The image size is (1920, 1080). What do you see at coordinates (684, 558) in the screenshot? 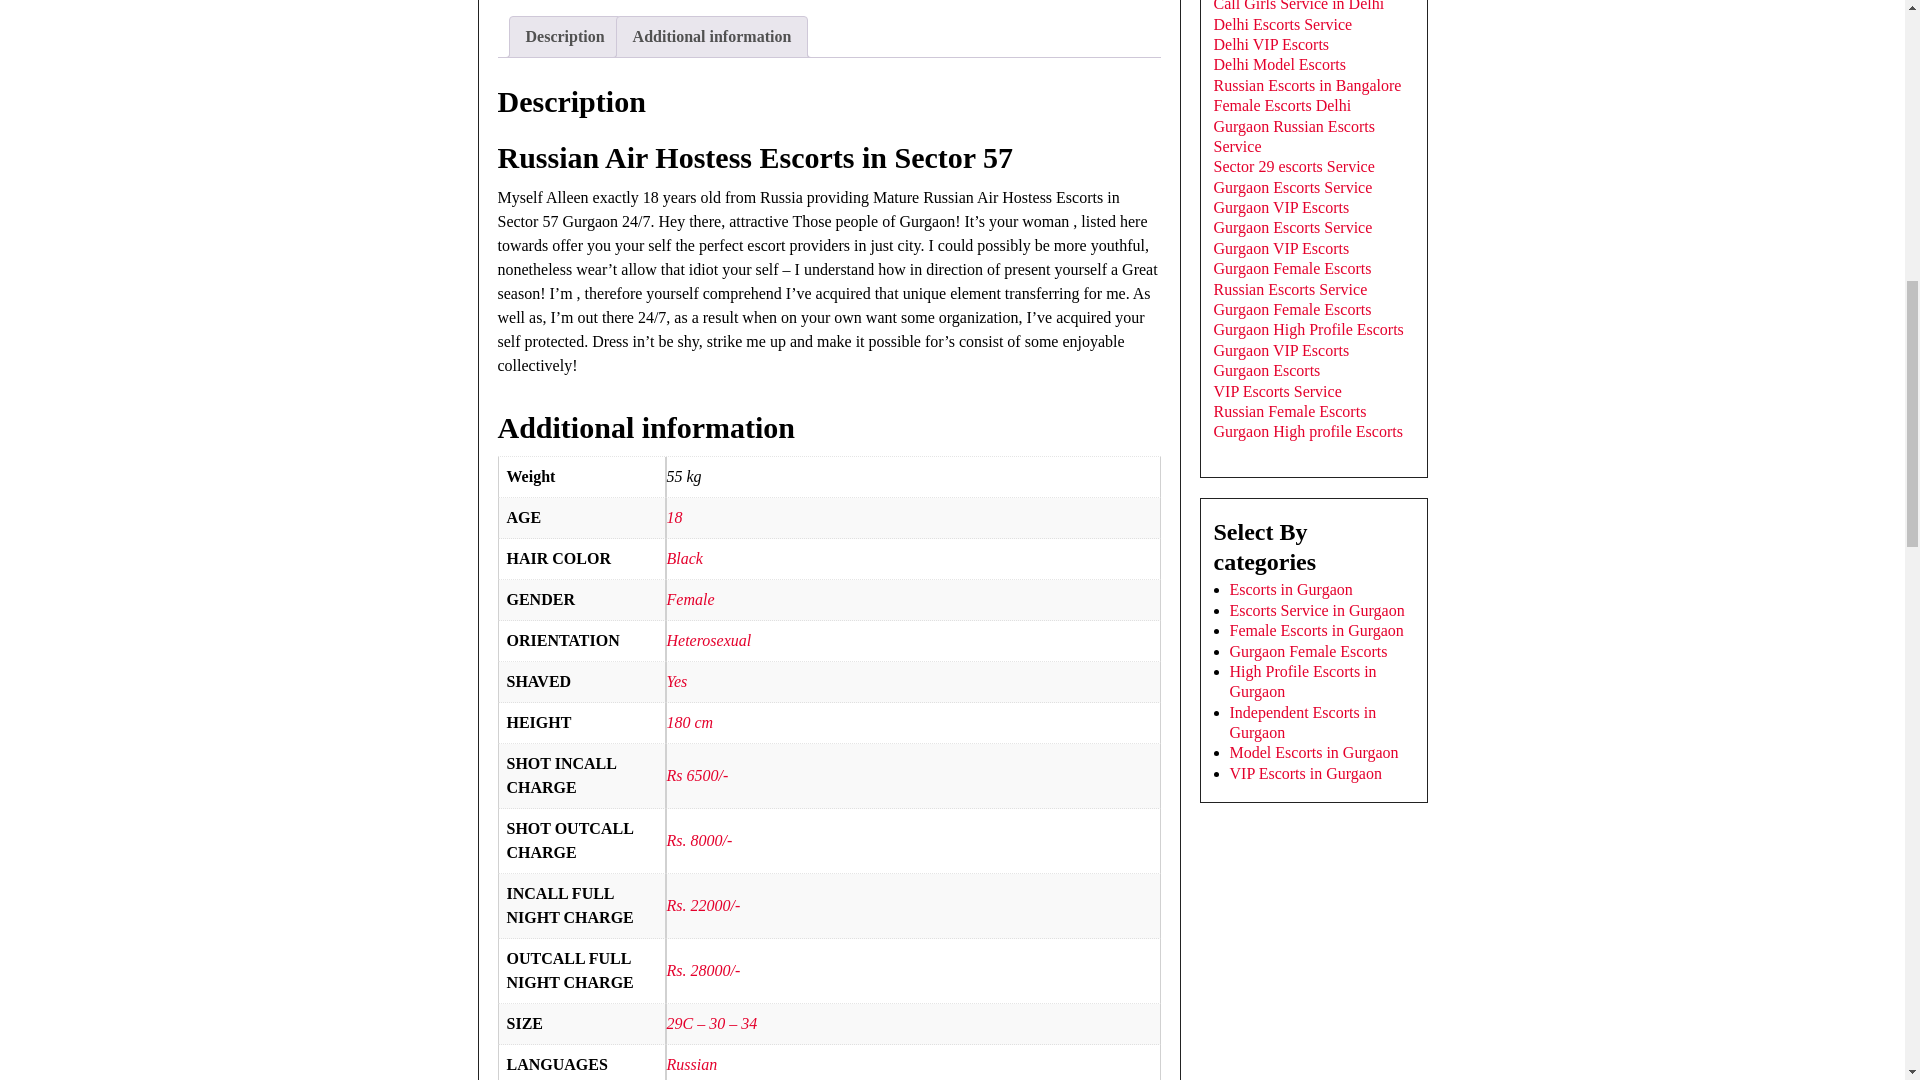
I see `Black` at bounding box center [684, 558].